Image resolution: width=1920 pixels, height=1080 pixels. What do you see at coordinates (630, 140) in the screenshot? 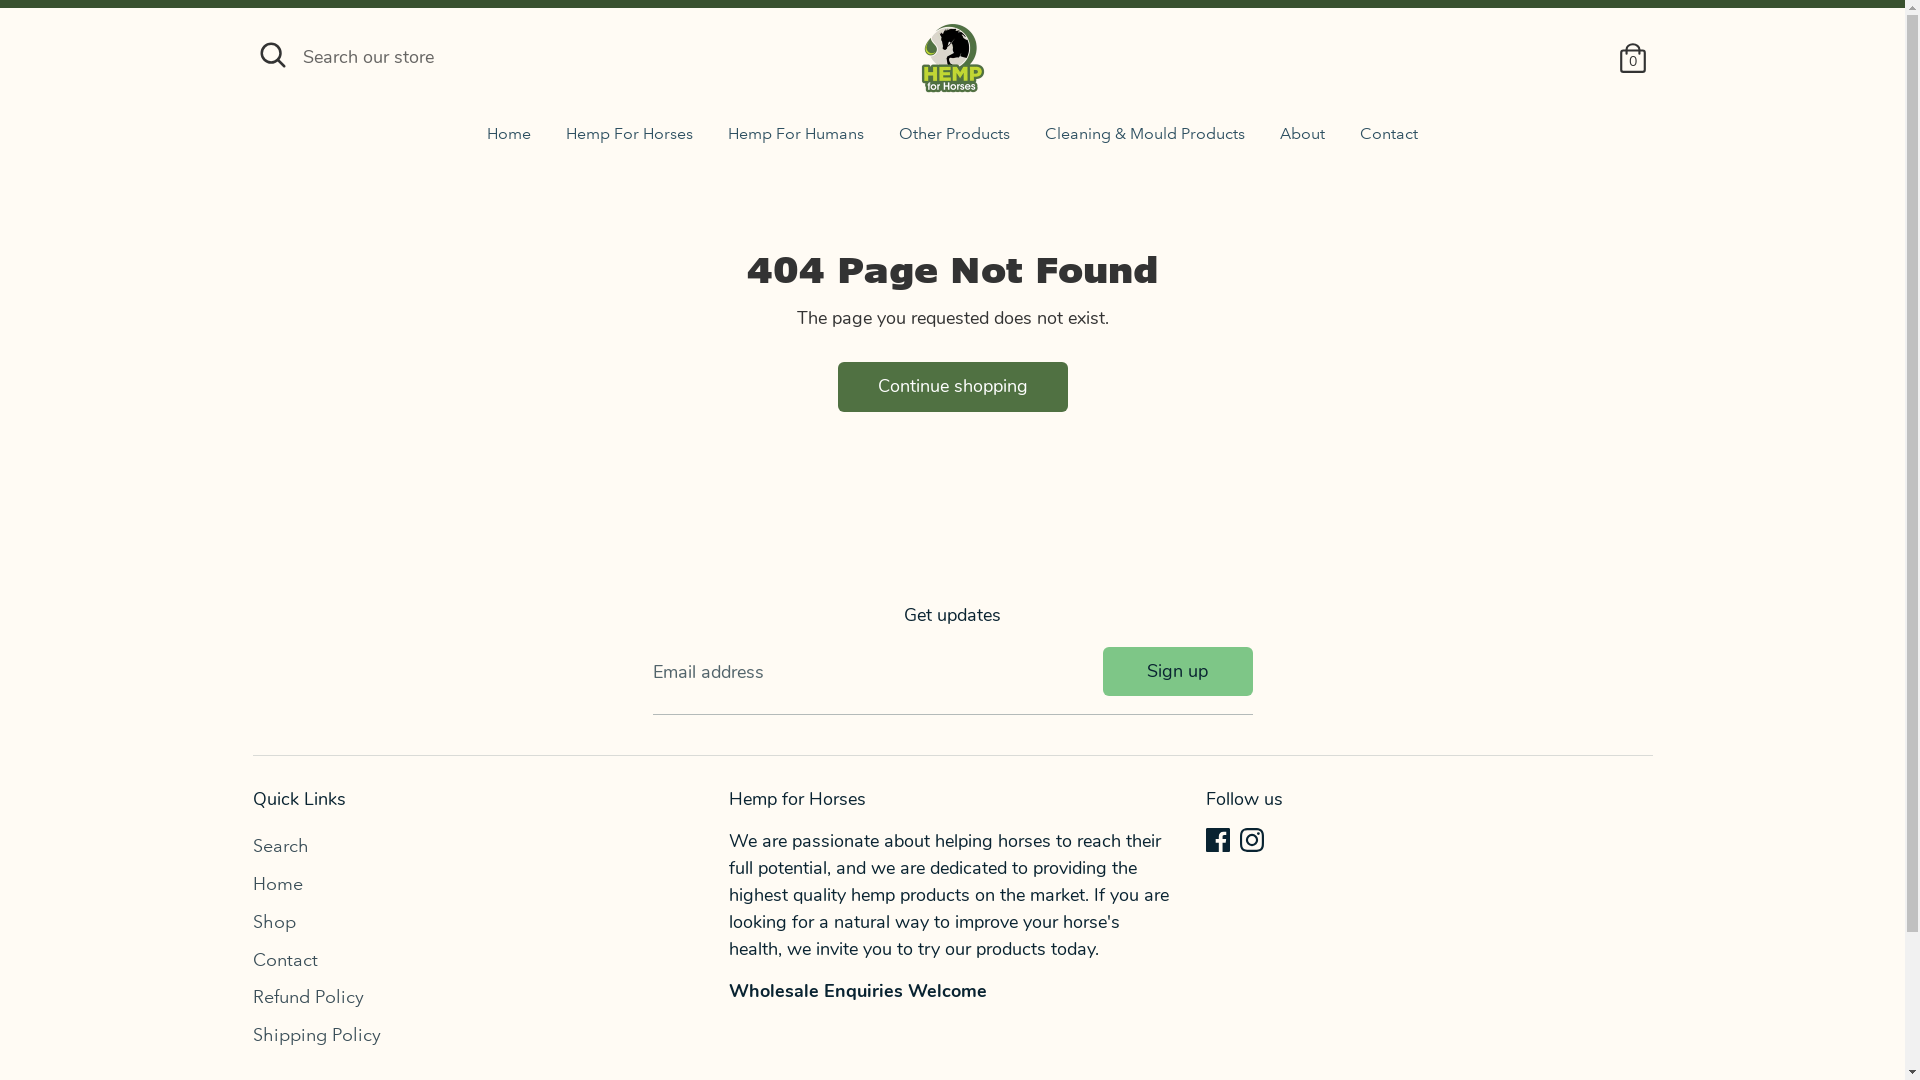
I see `Hemp For Horses` at bounding box center [630, 140].